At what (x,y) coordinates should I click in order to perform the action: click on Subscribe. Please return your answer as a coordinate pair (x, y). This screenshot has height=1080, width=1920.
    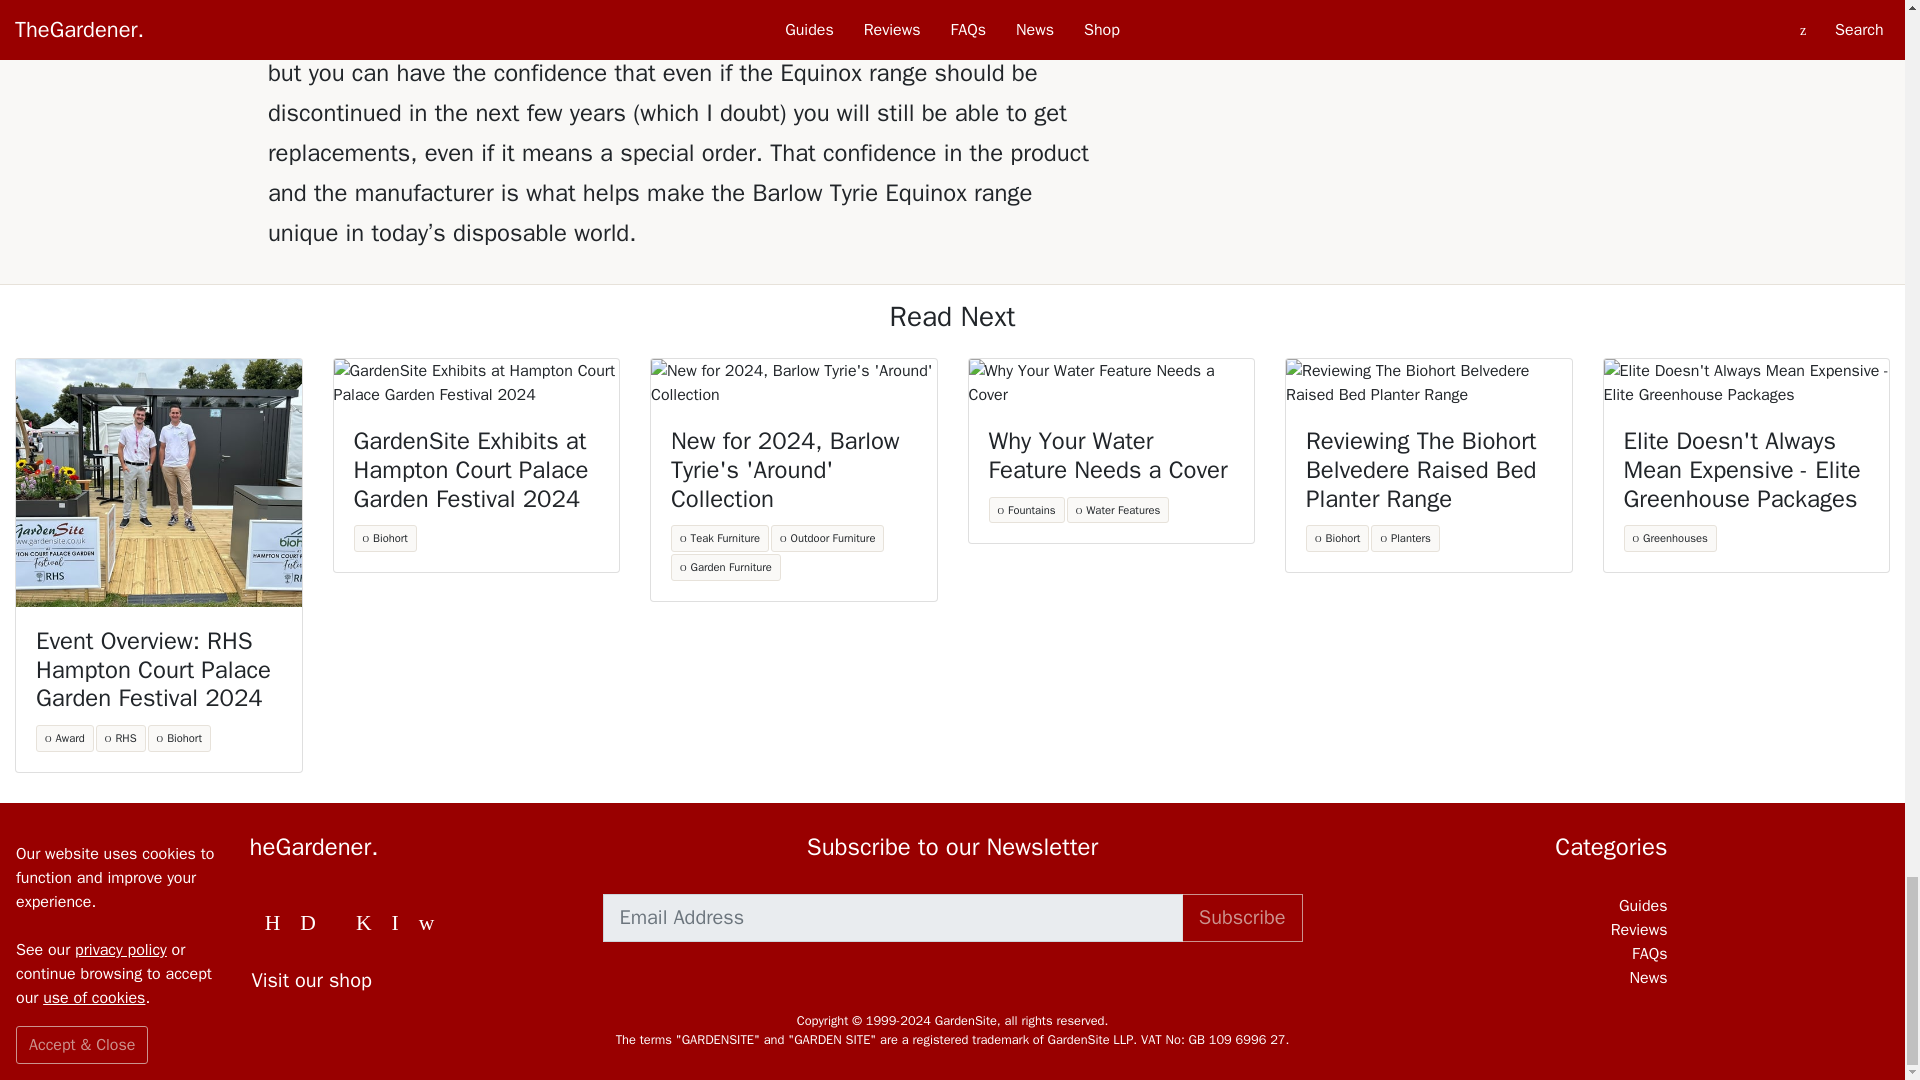
    Looking at the image, I should click on (1242, 918).